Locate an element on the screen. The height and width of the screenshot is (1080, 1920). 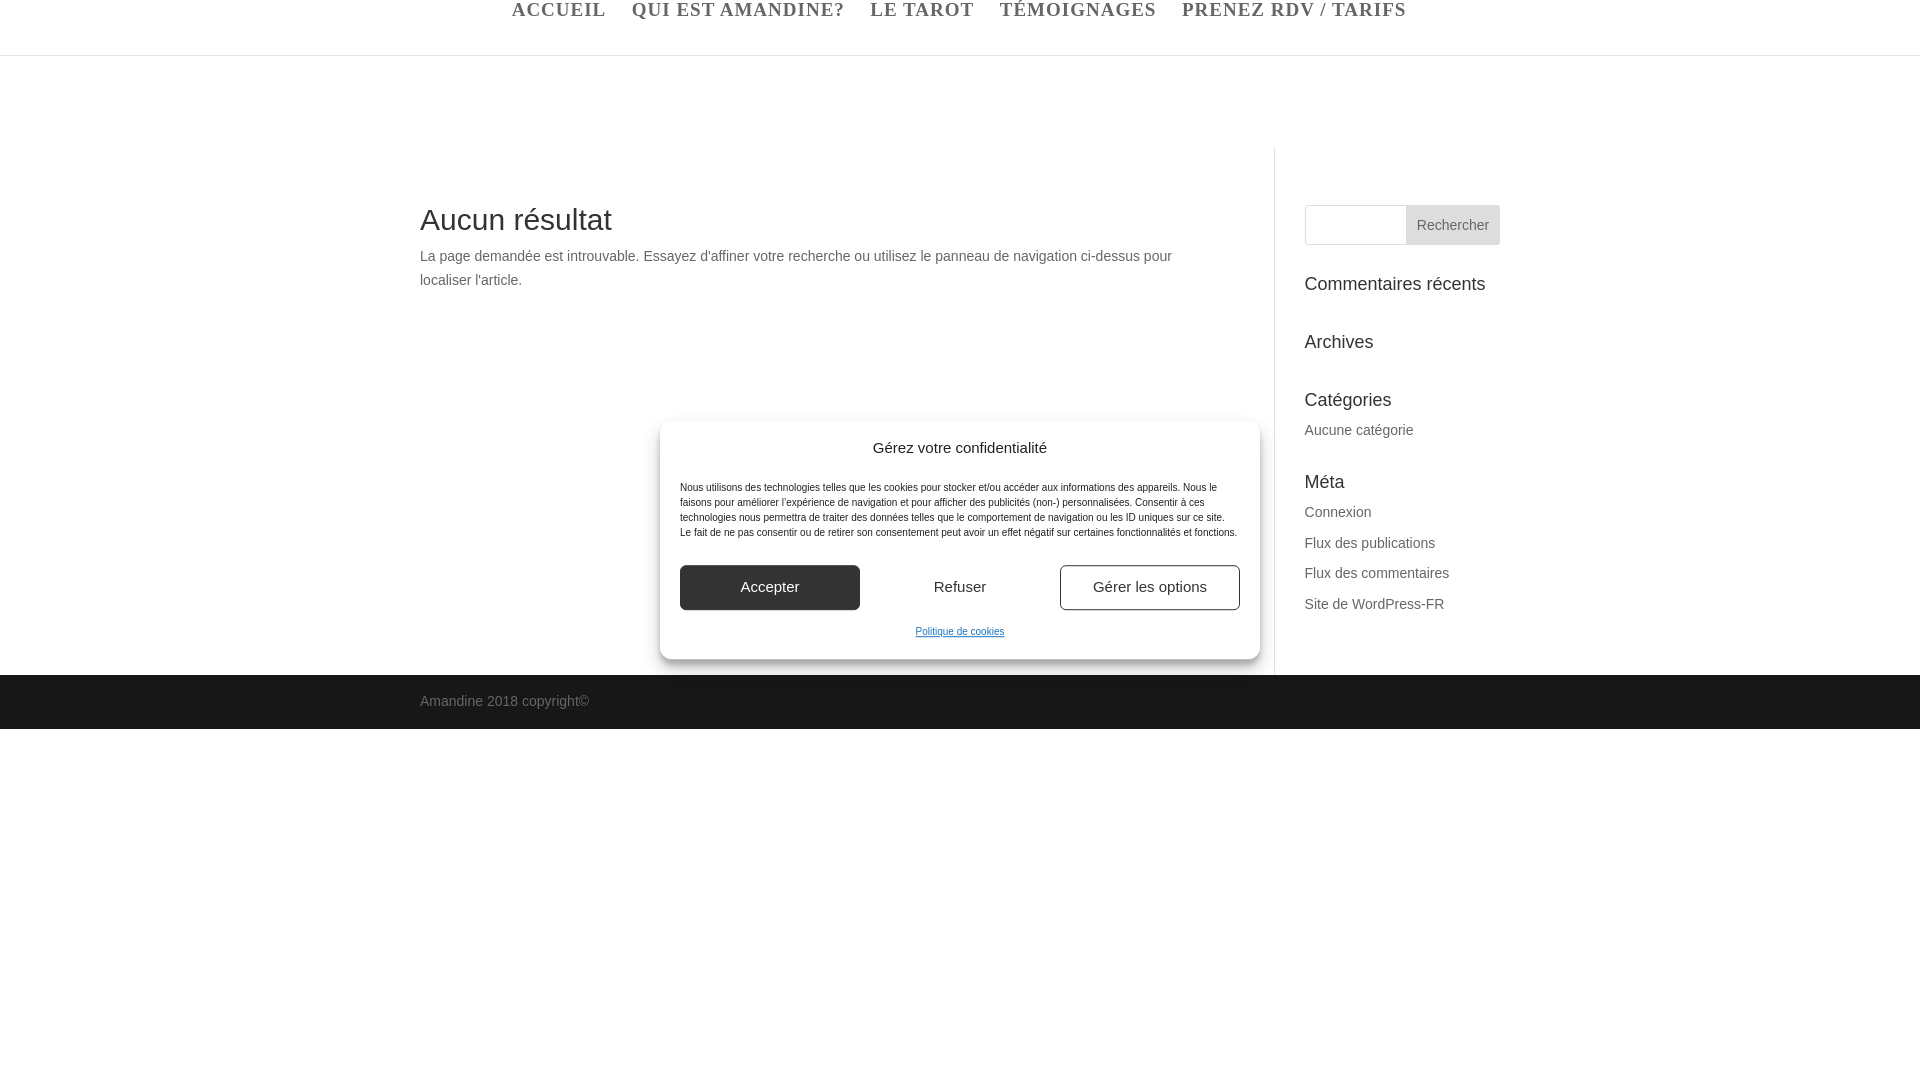
LE TAROT is located at coordinates (921, 29).